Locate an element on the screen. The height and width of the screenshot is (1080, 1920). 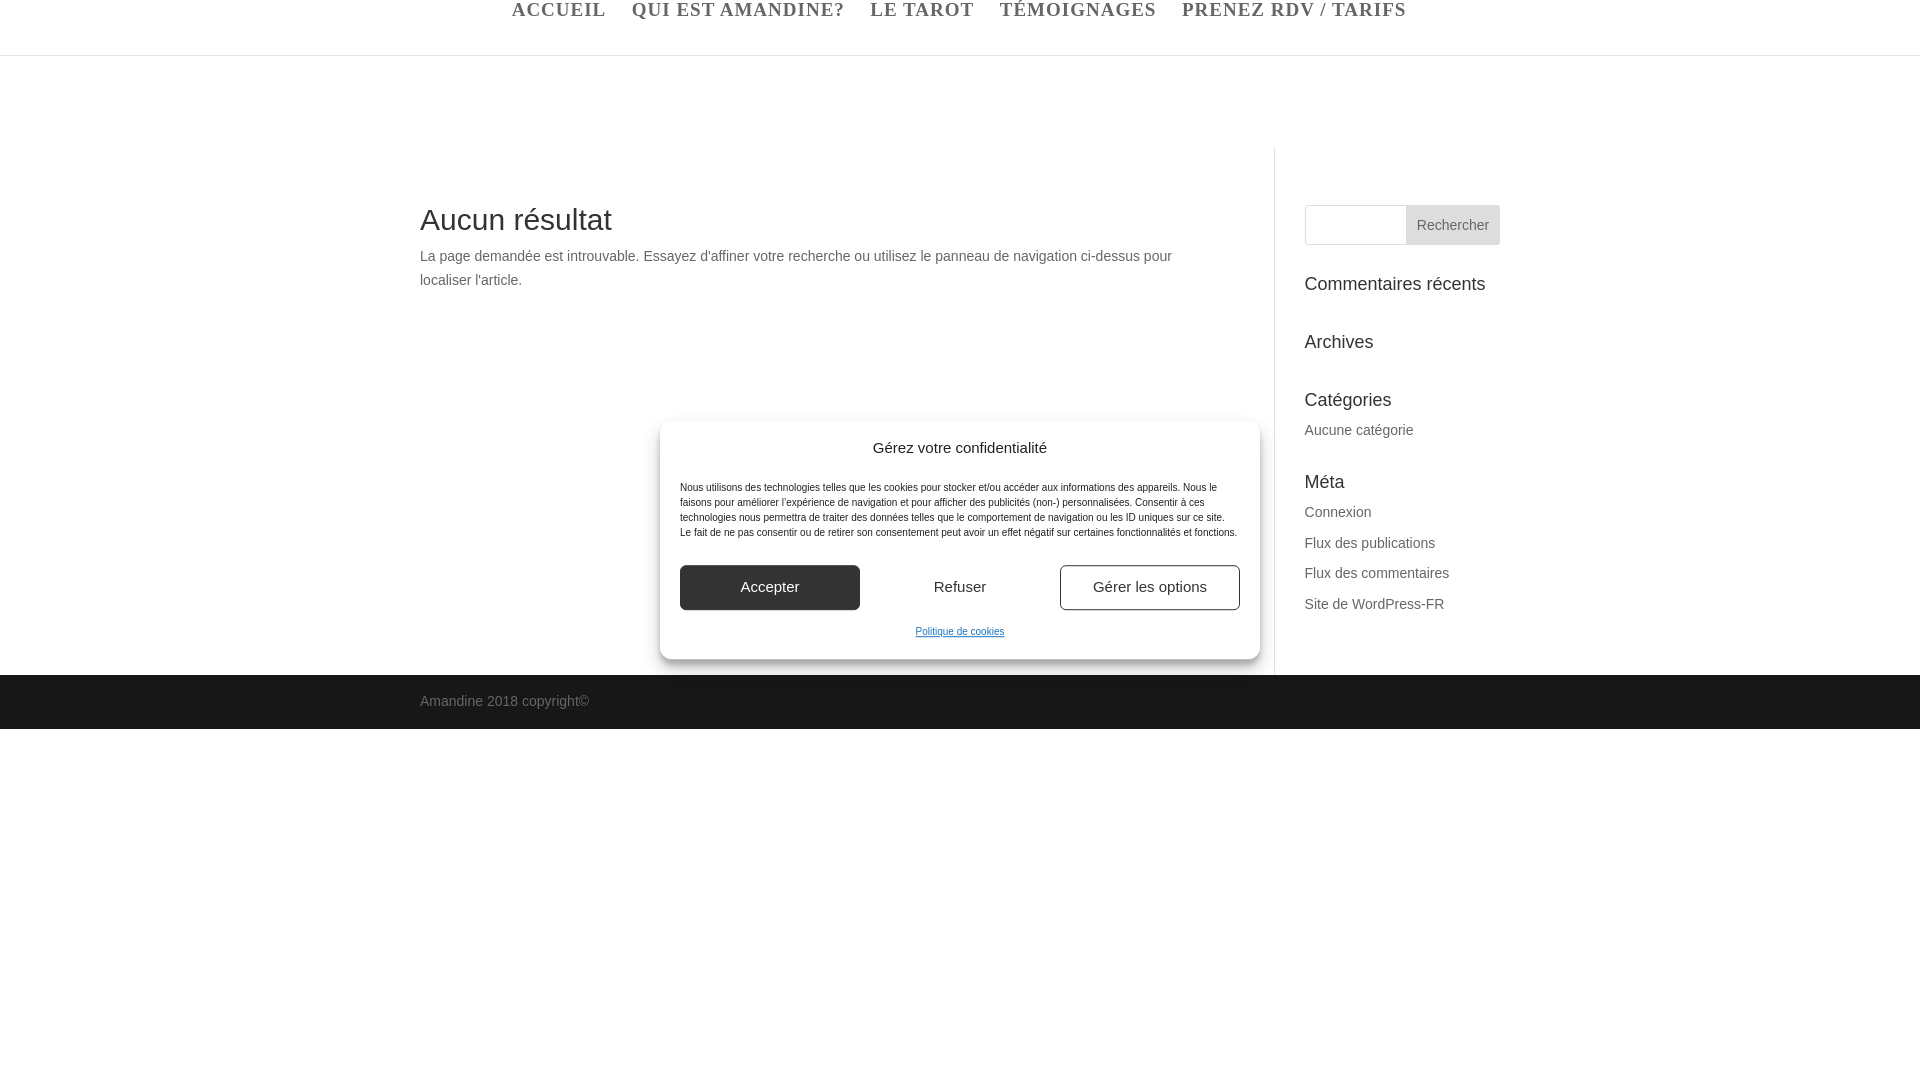
LE TAROT is located at coordinates (921, 29).